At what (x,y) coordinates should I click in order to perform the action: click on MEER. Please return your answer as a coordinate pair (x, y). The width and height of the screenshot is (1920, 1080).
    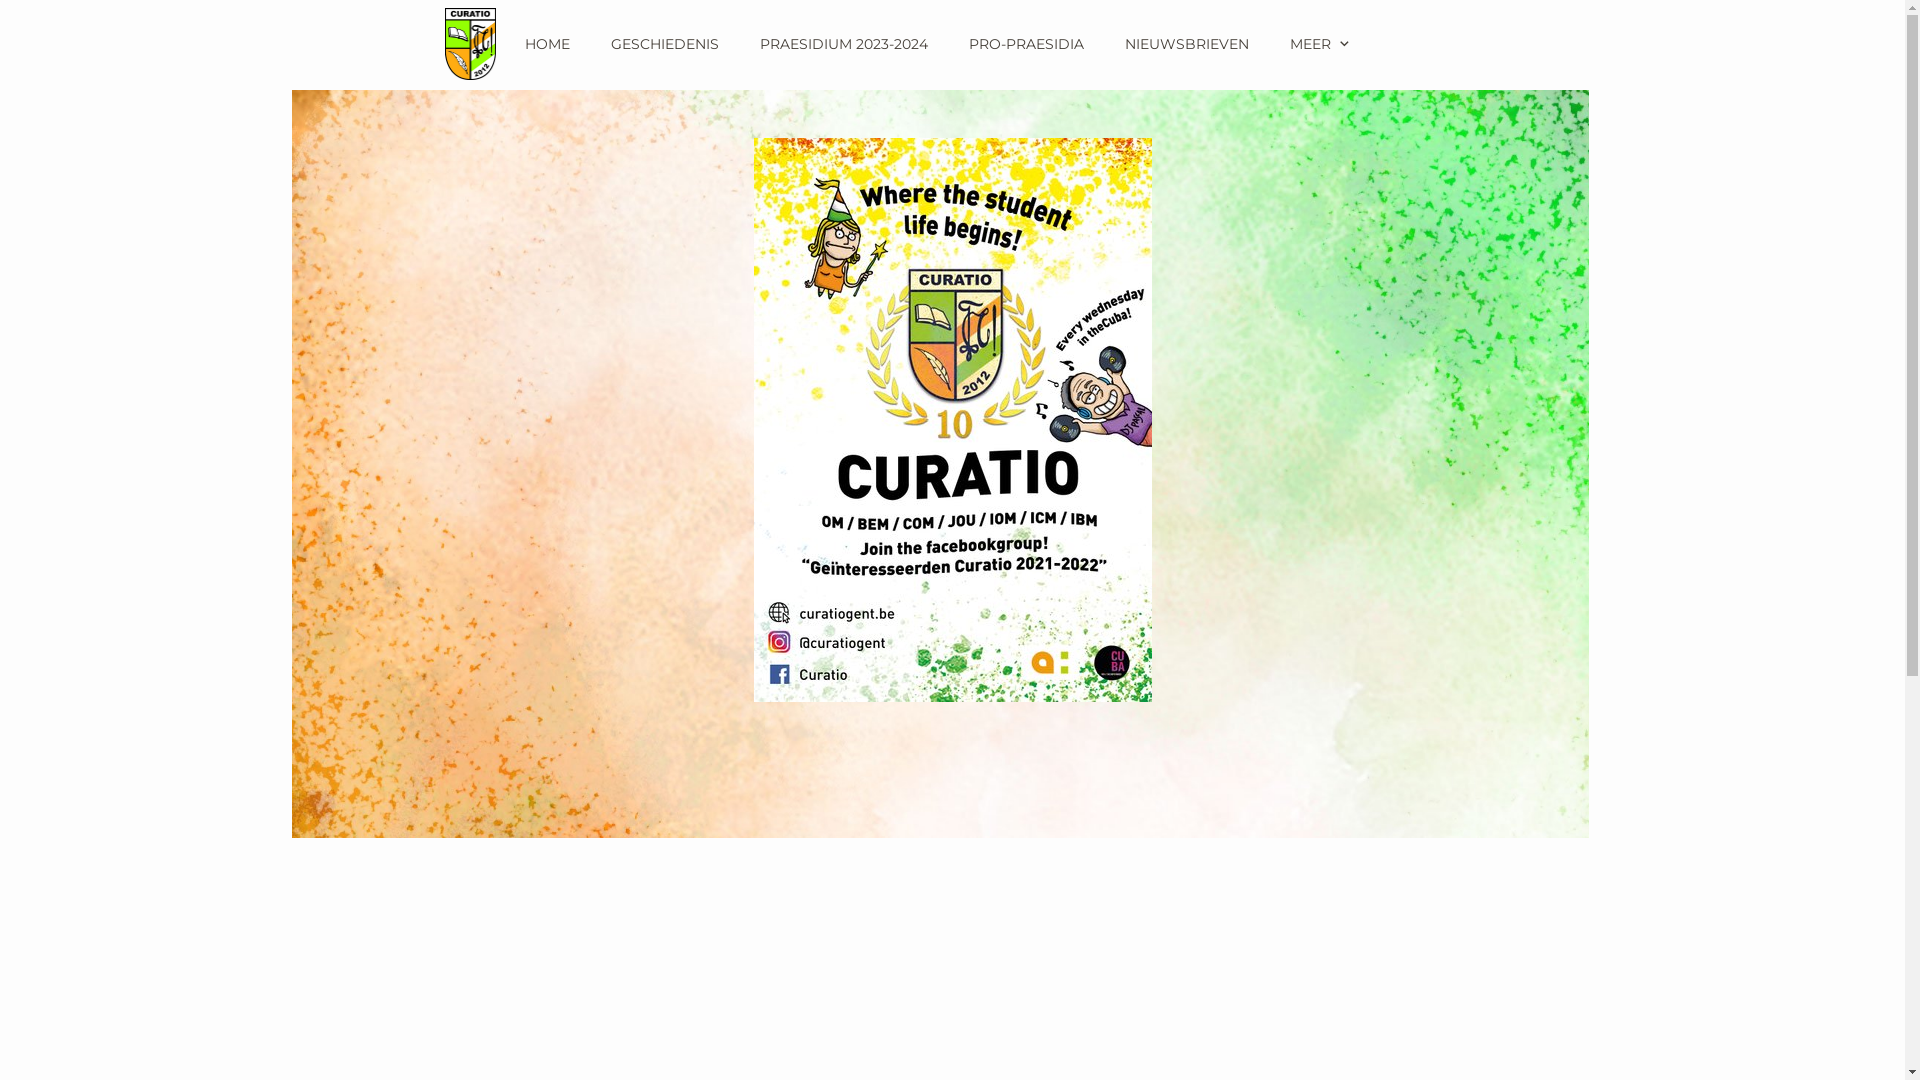
    Looking at the image, I should click on (1322, 44).